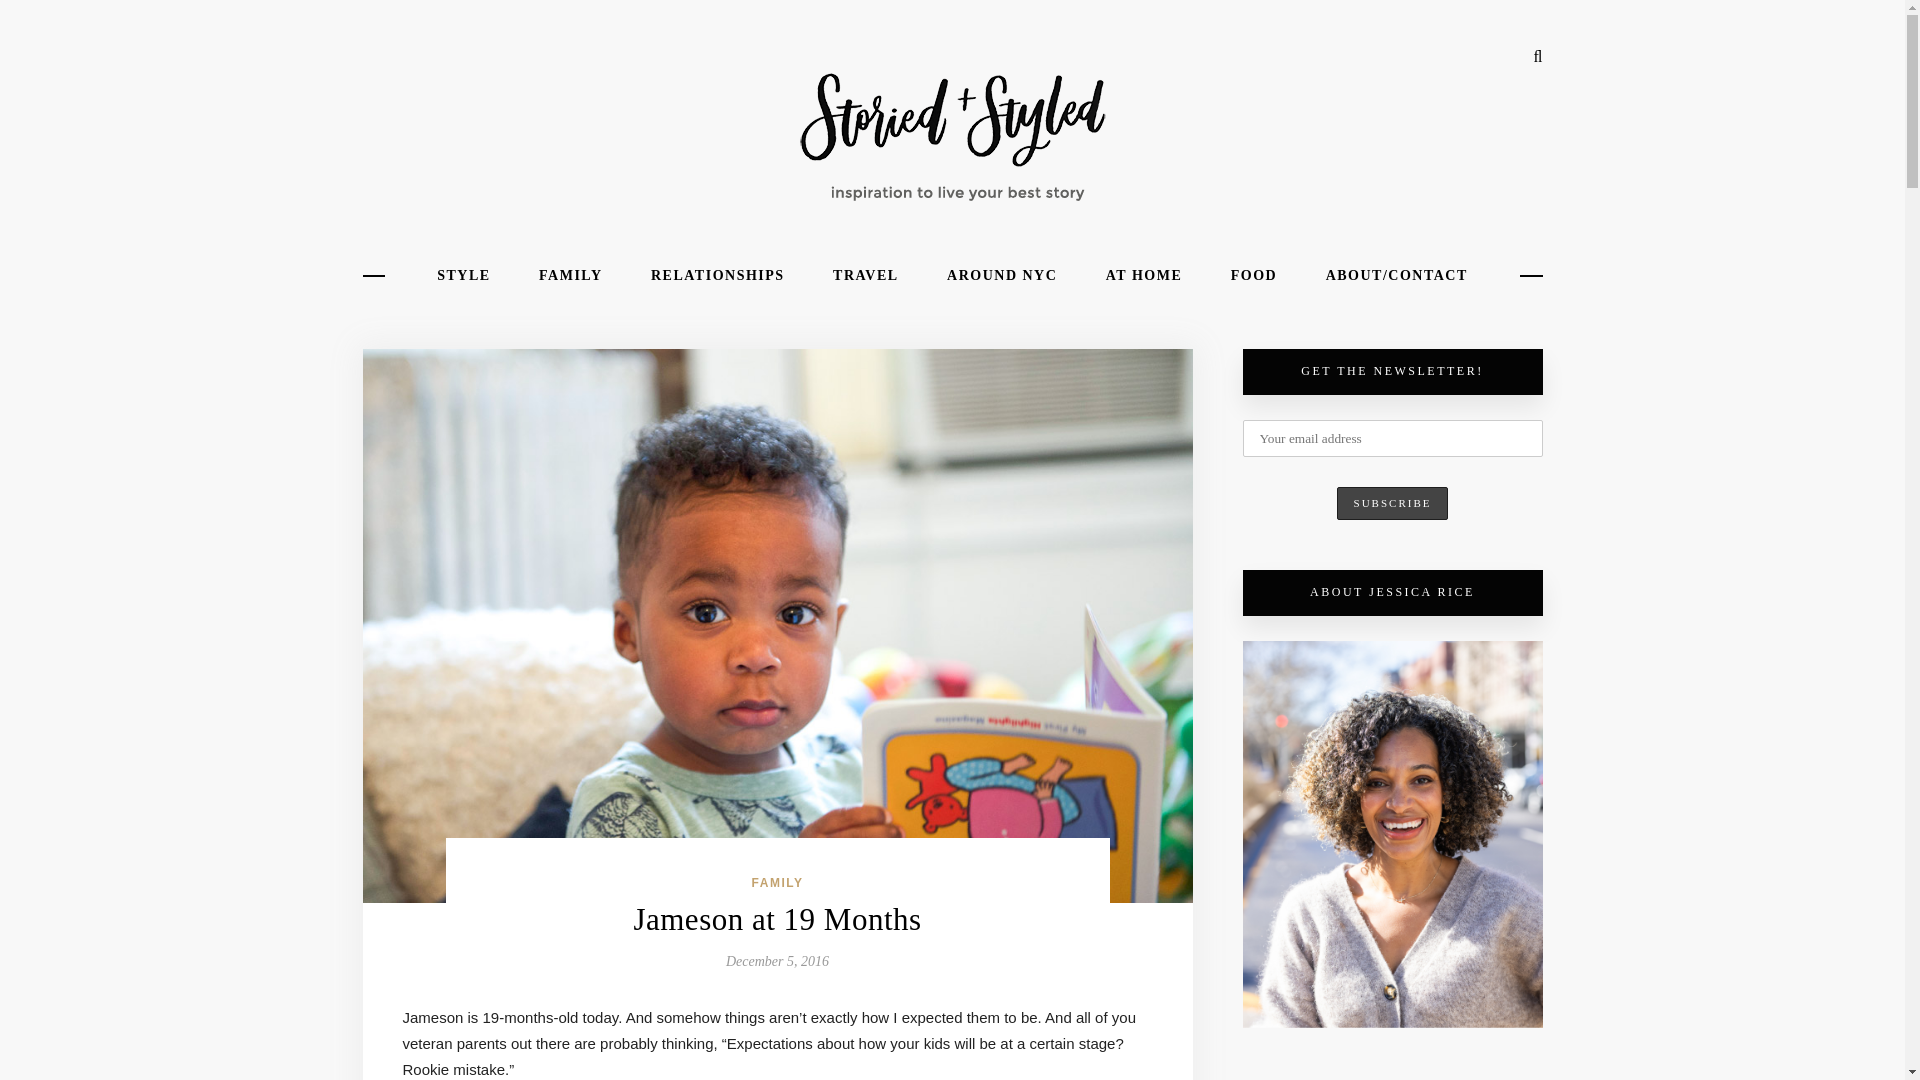 This screenshot has height=1080, width=1920. I want to click on RELATIONSHIPS, so click(718, 276).